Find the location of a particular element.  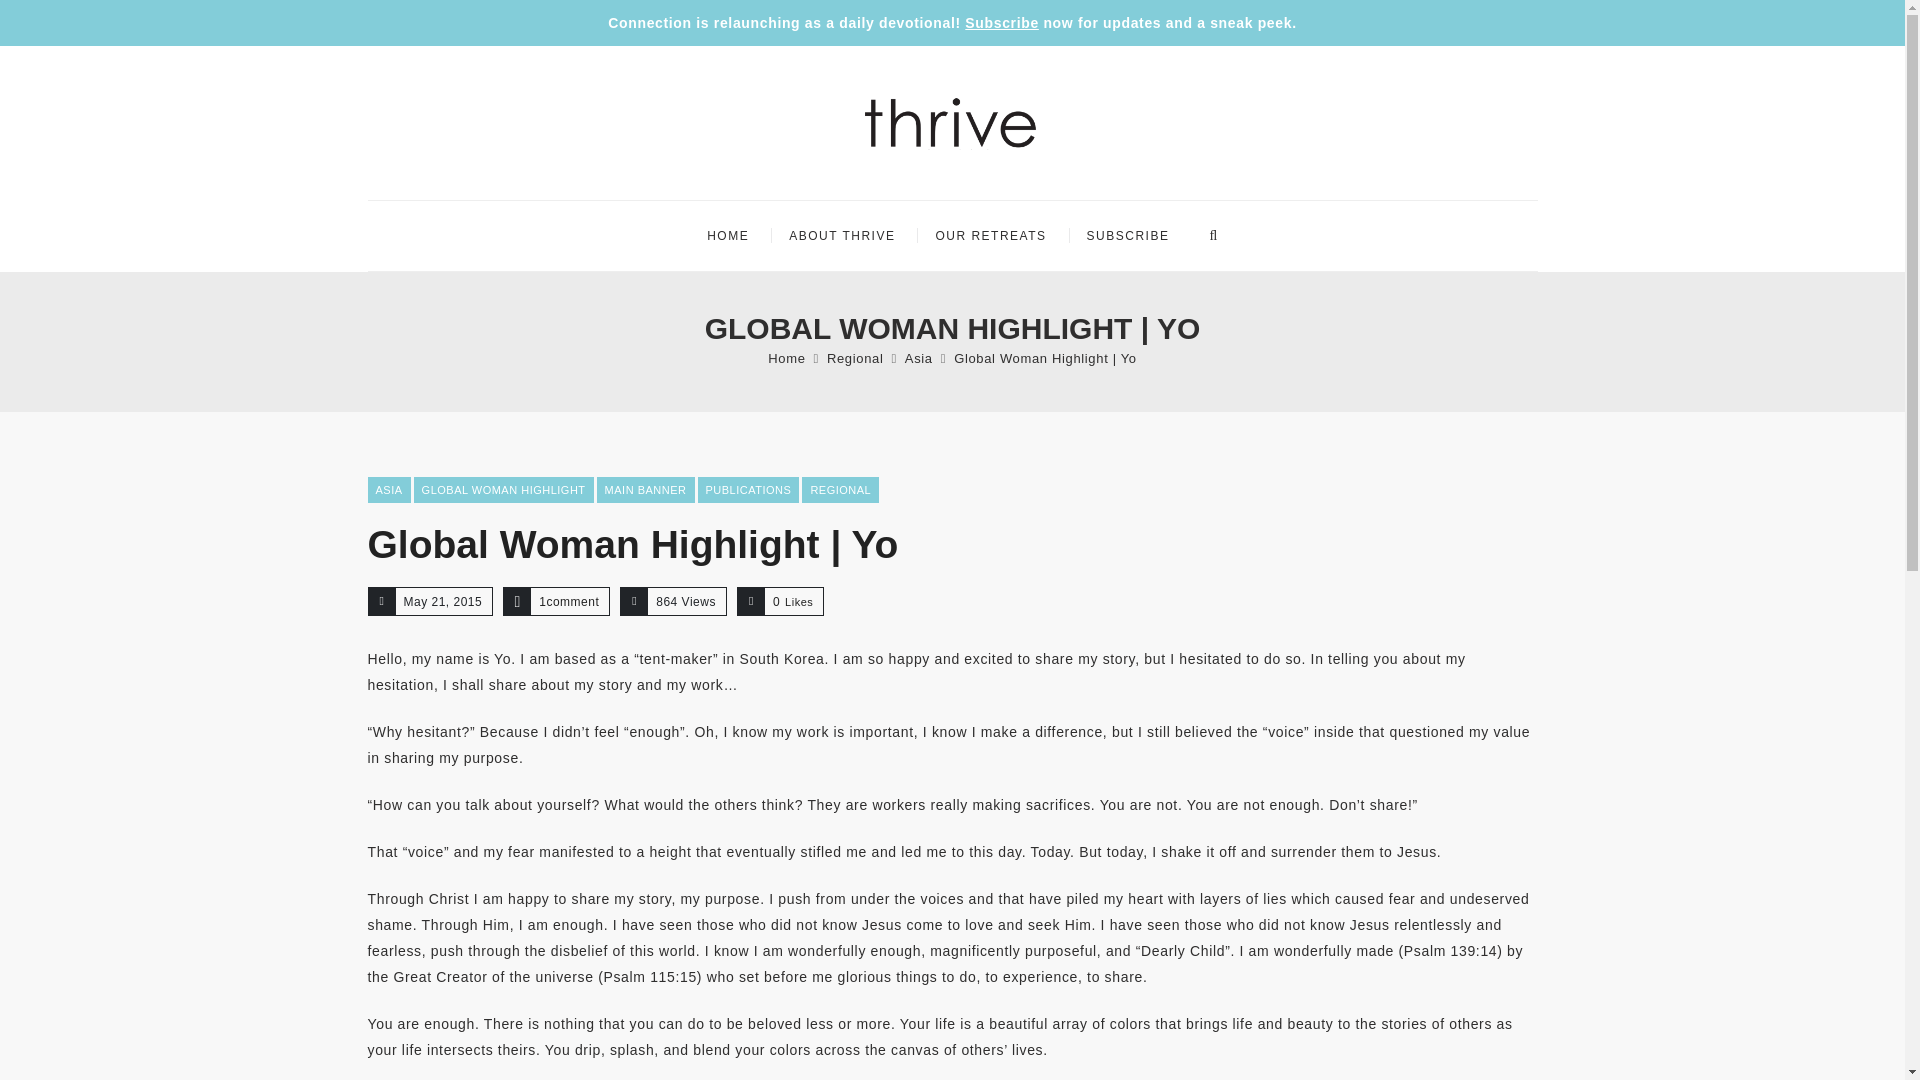

ABOUT THRIVE is located at coordinates (842, 236).